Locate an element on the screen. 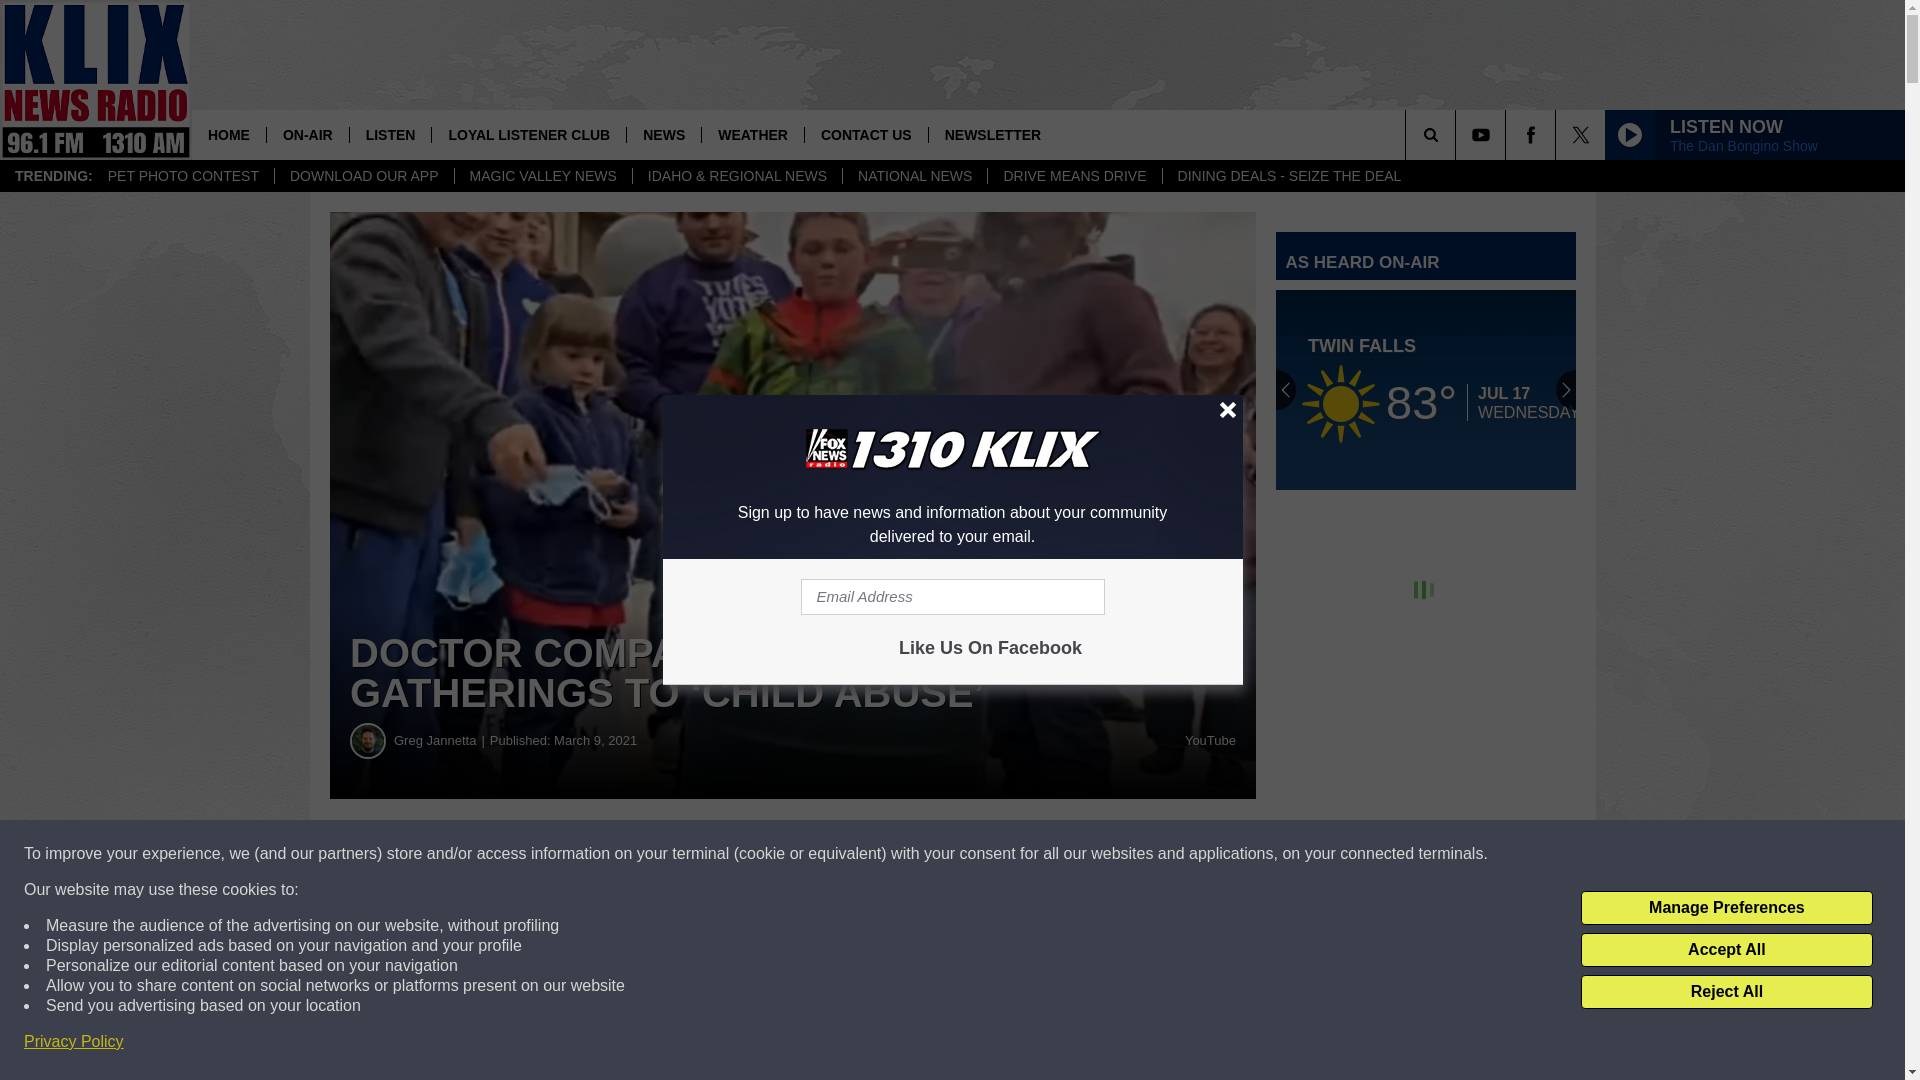 This screenshot has height=1080, width=1920. ON-AIR is located at coordinates (308, 134).